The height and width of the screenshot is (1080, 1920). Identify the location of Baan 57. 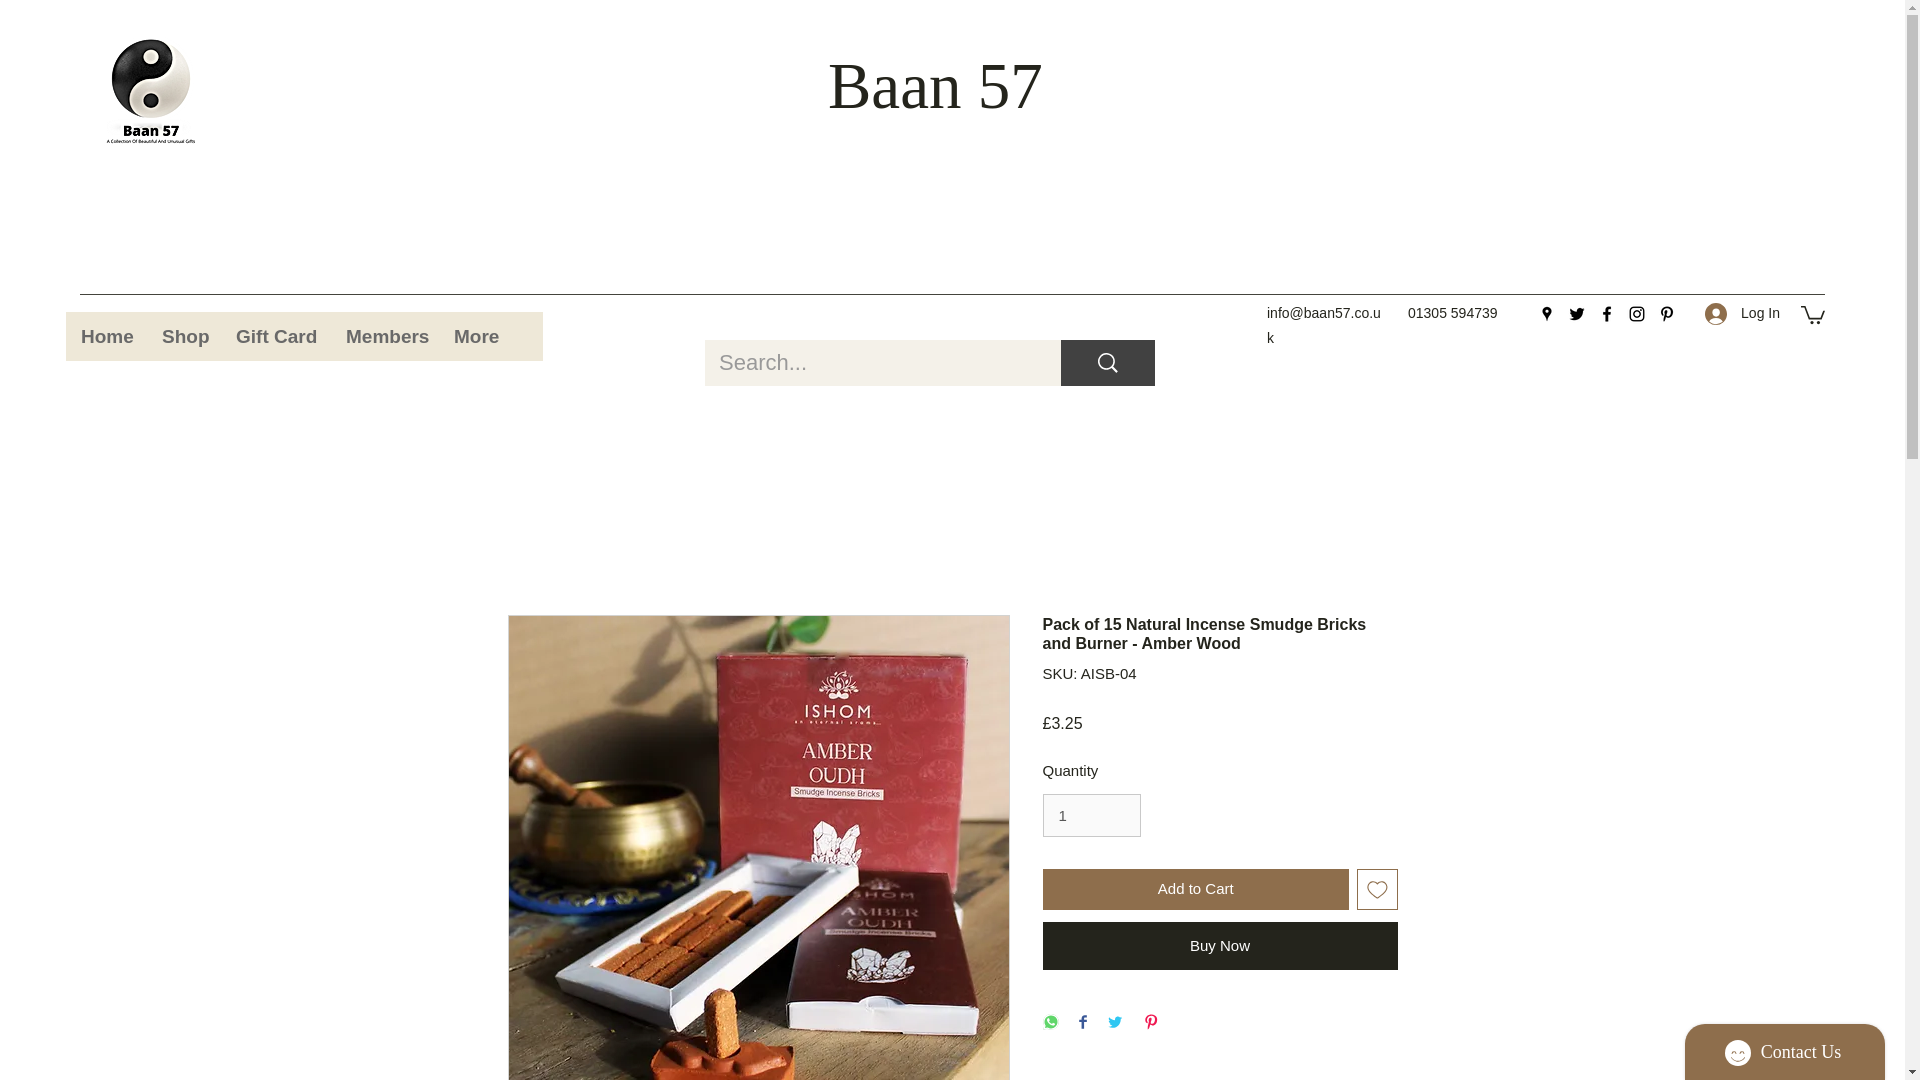
(934, 86).